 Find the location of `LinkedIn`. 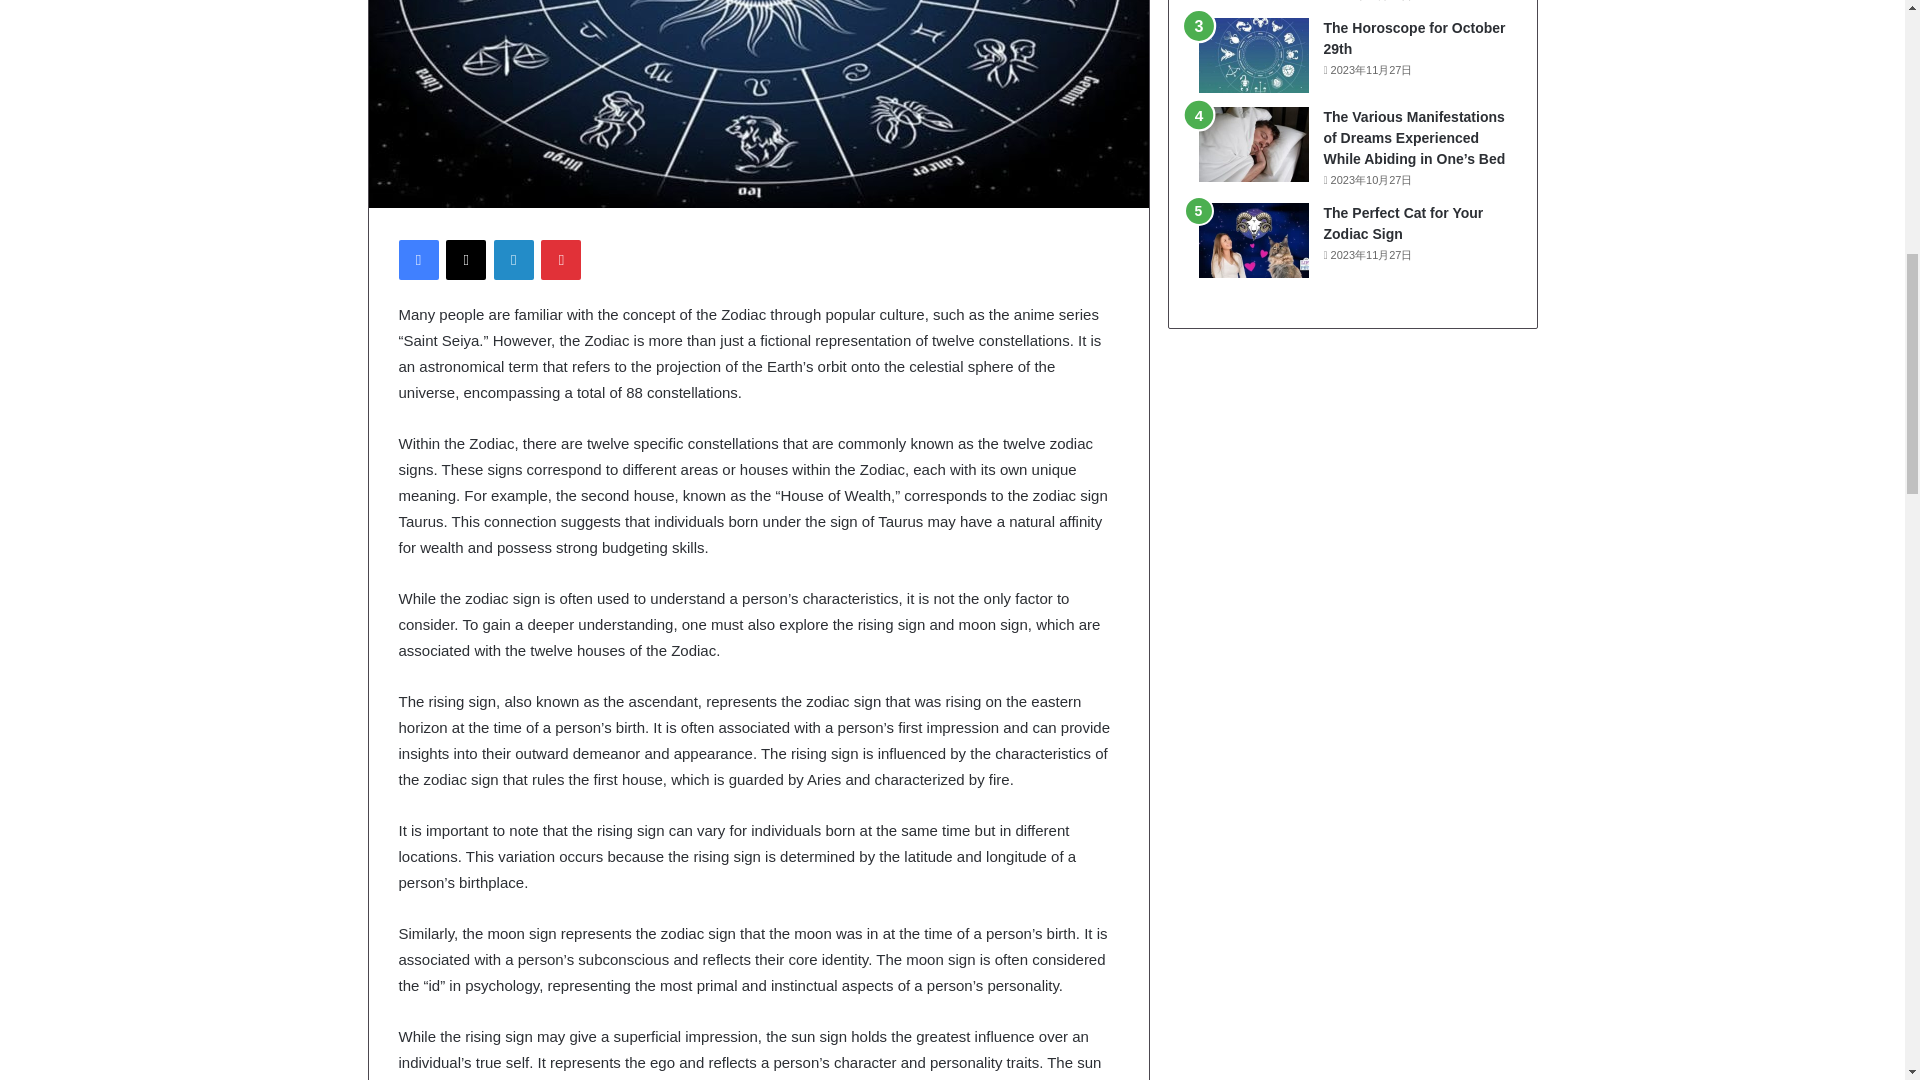

LinkedIn is located at coordinates (513, 259).